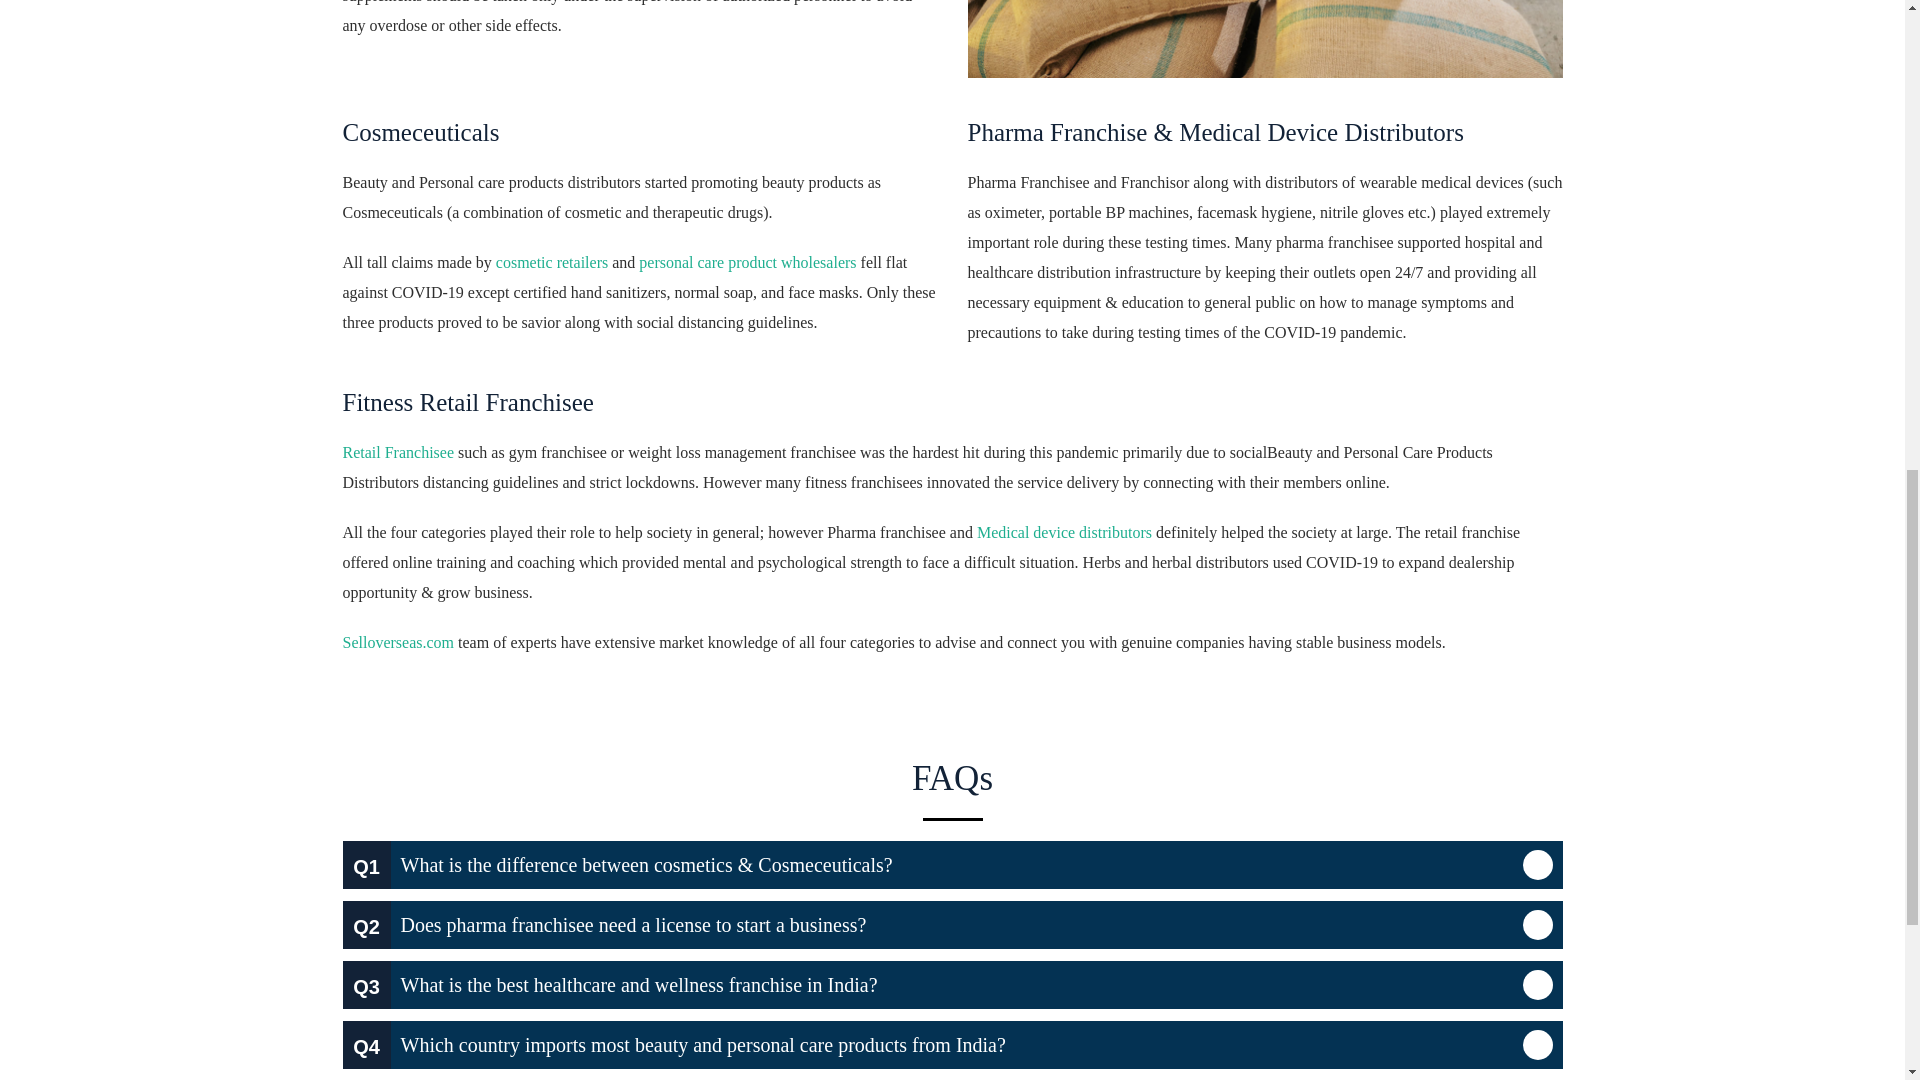 The width and height of the screenshot is (1920, 1080). I want to click on Medical device distributors, so click(1064, 532).